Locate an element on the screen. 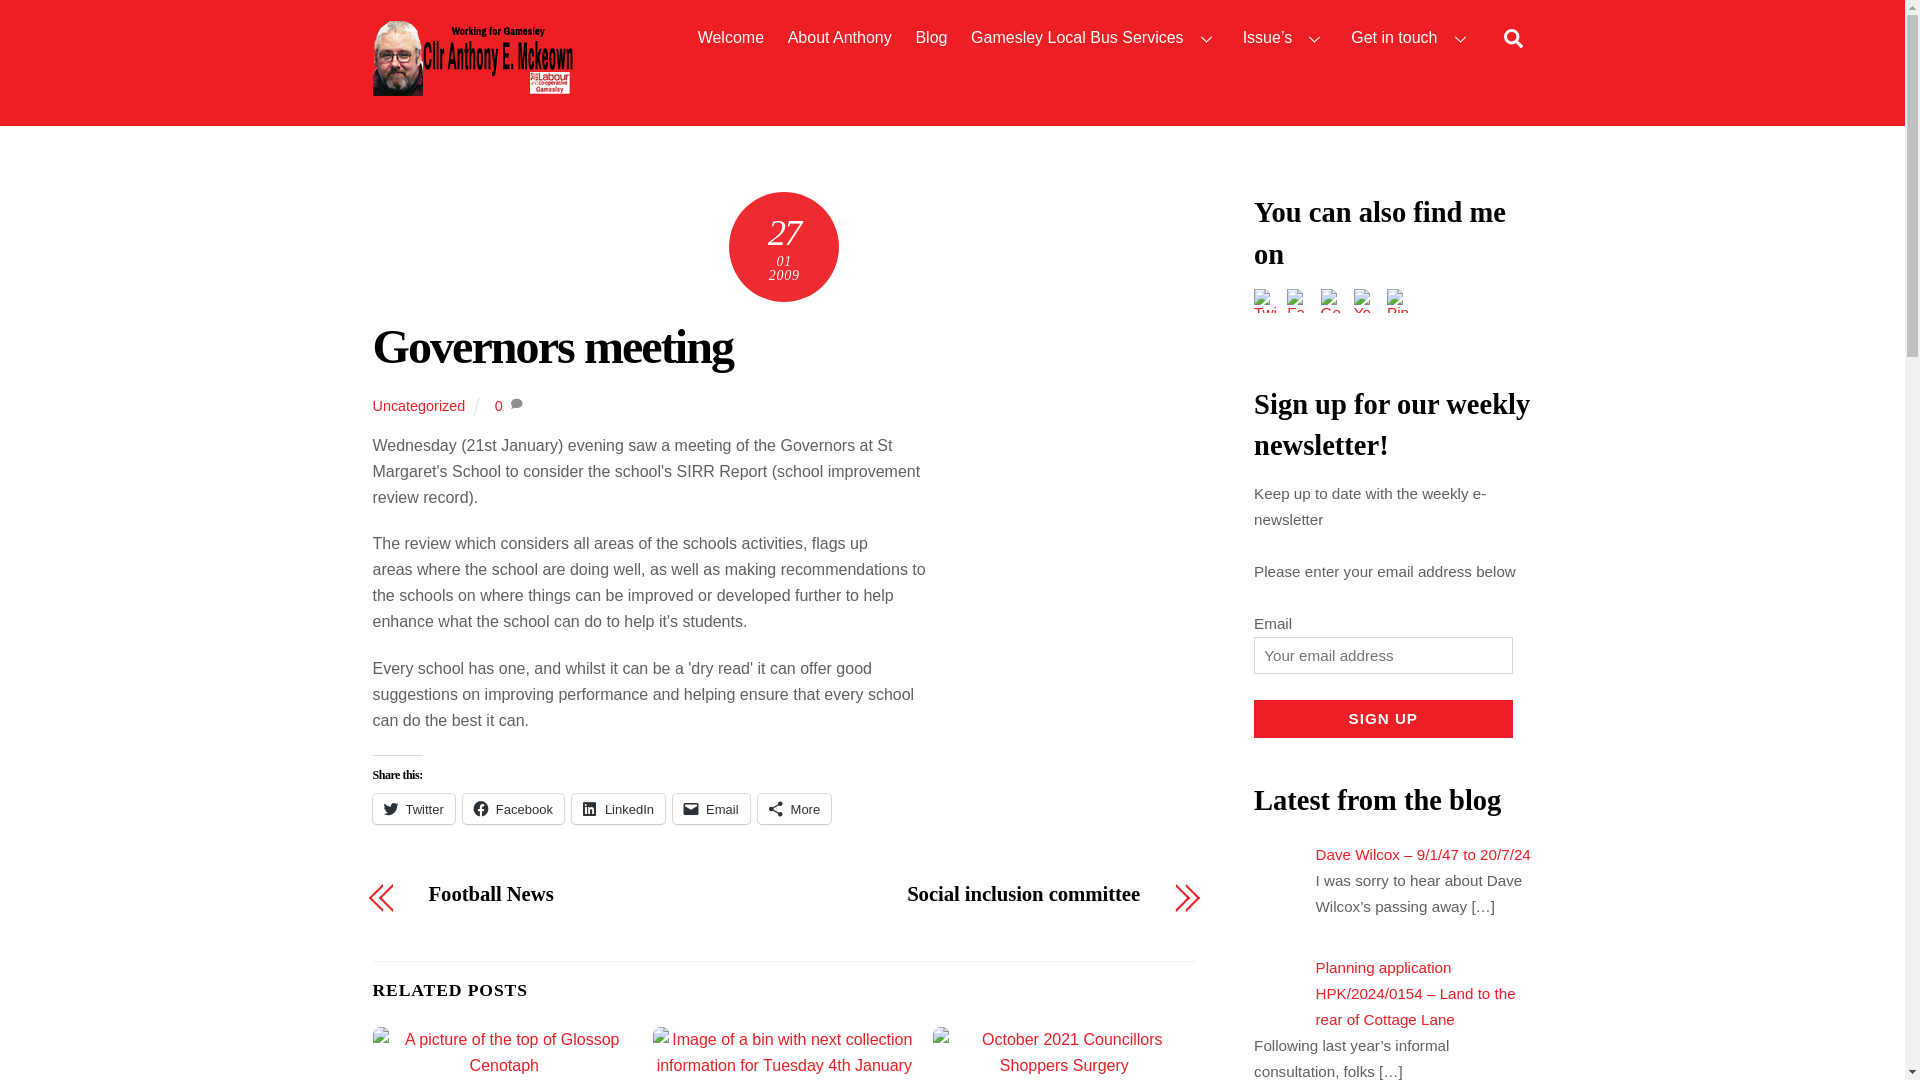 The image size is (1920, 1080). Blog is located at coordinates (931, 38).